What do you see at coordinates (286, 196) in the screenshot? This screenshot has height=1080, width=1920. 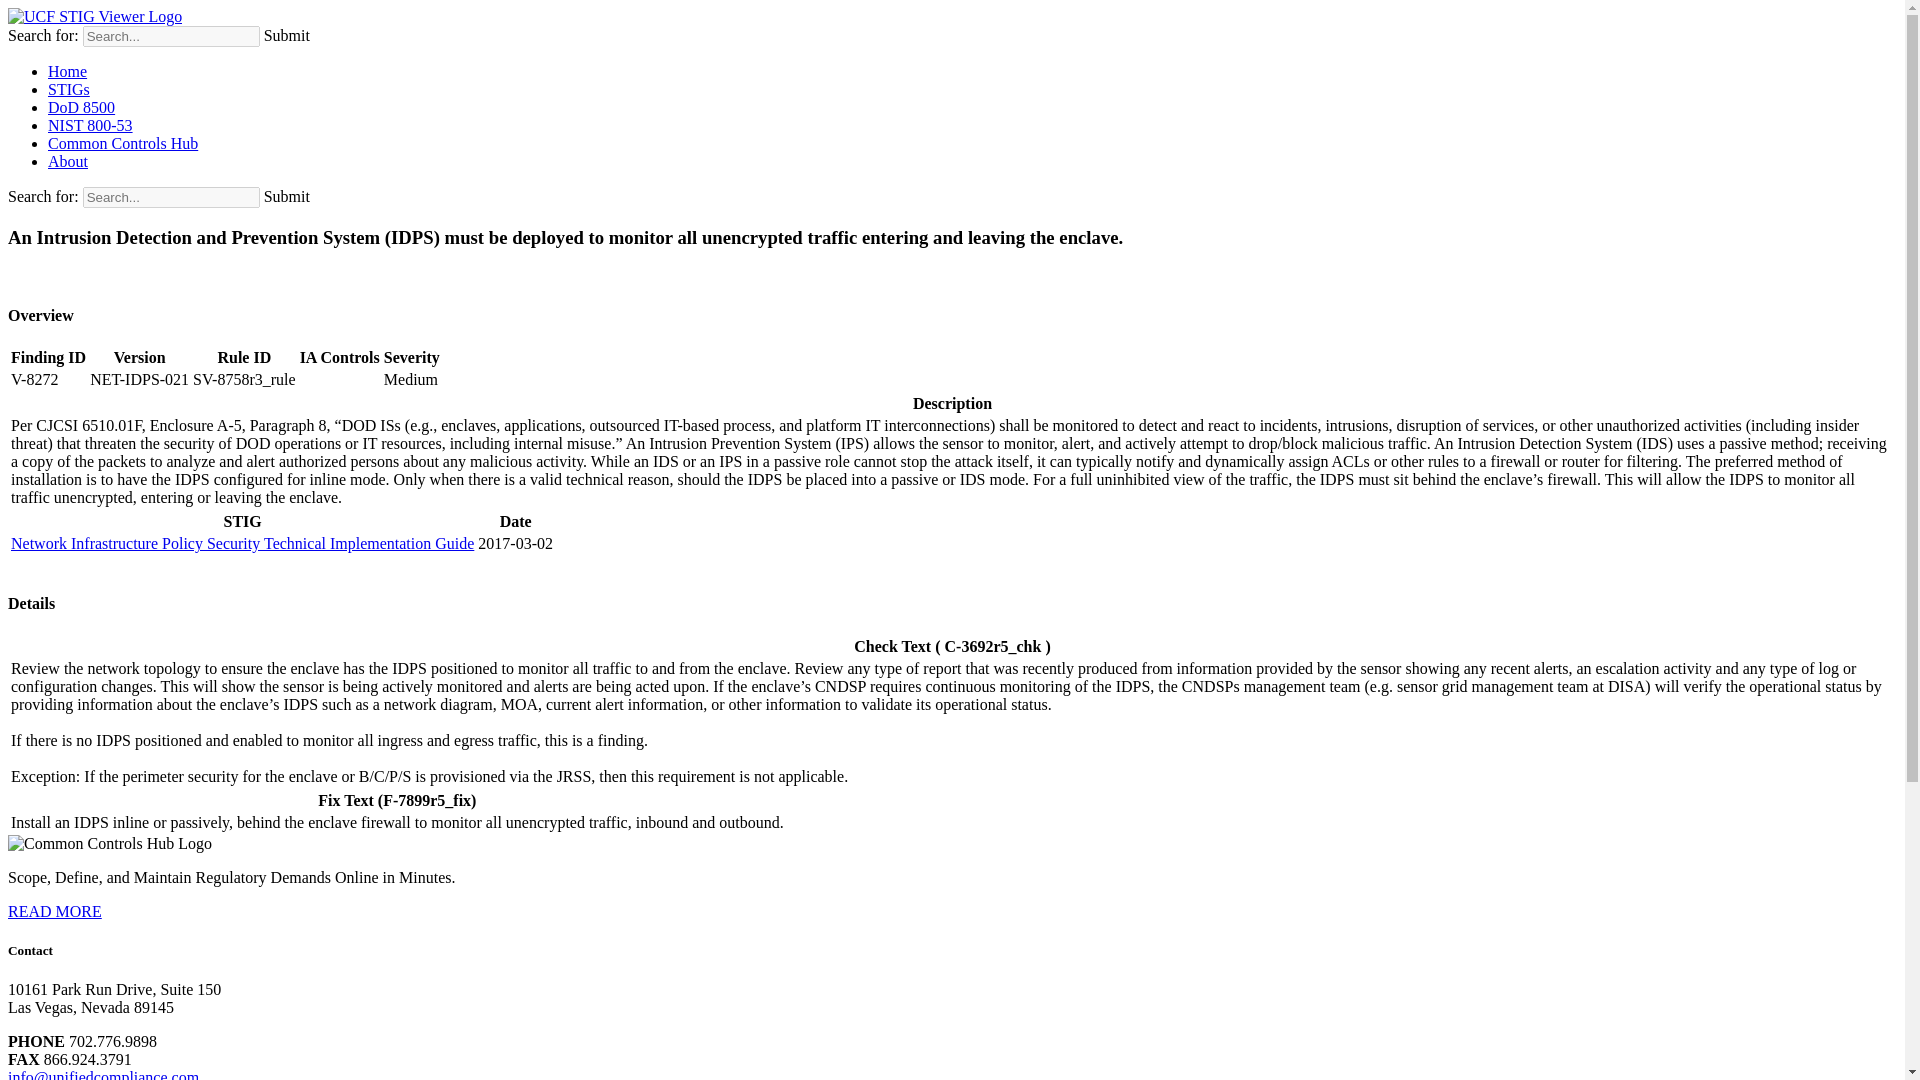 I see `Submit` at bounding box center [286, 196].